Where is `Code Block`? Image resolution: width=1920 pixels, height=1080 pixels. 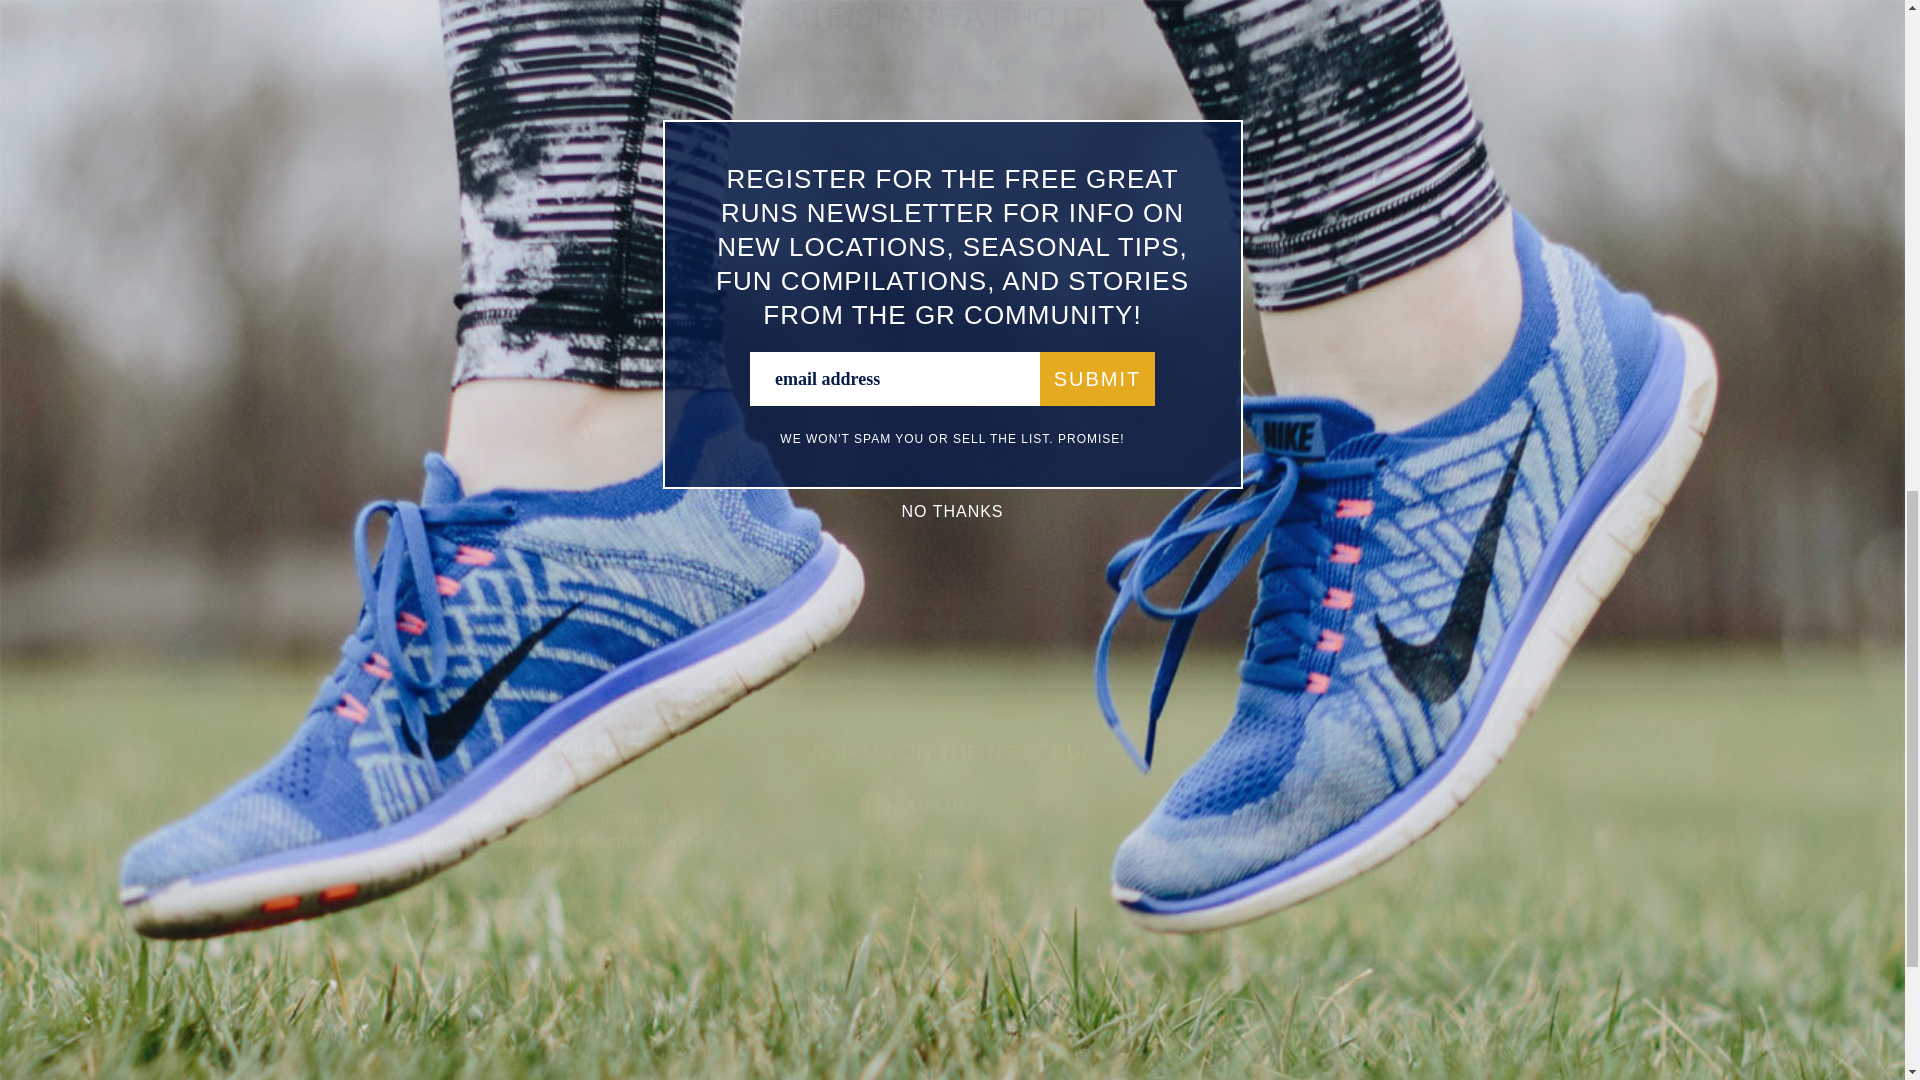 Code Block is located at coordinates (644, 268).